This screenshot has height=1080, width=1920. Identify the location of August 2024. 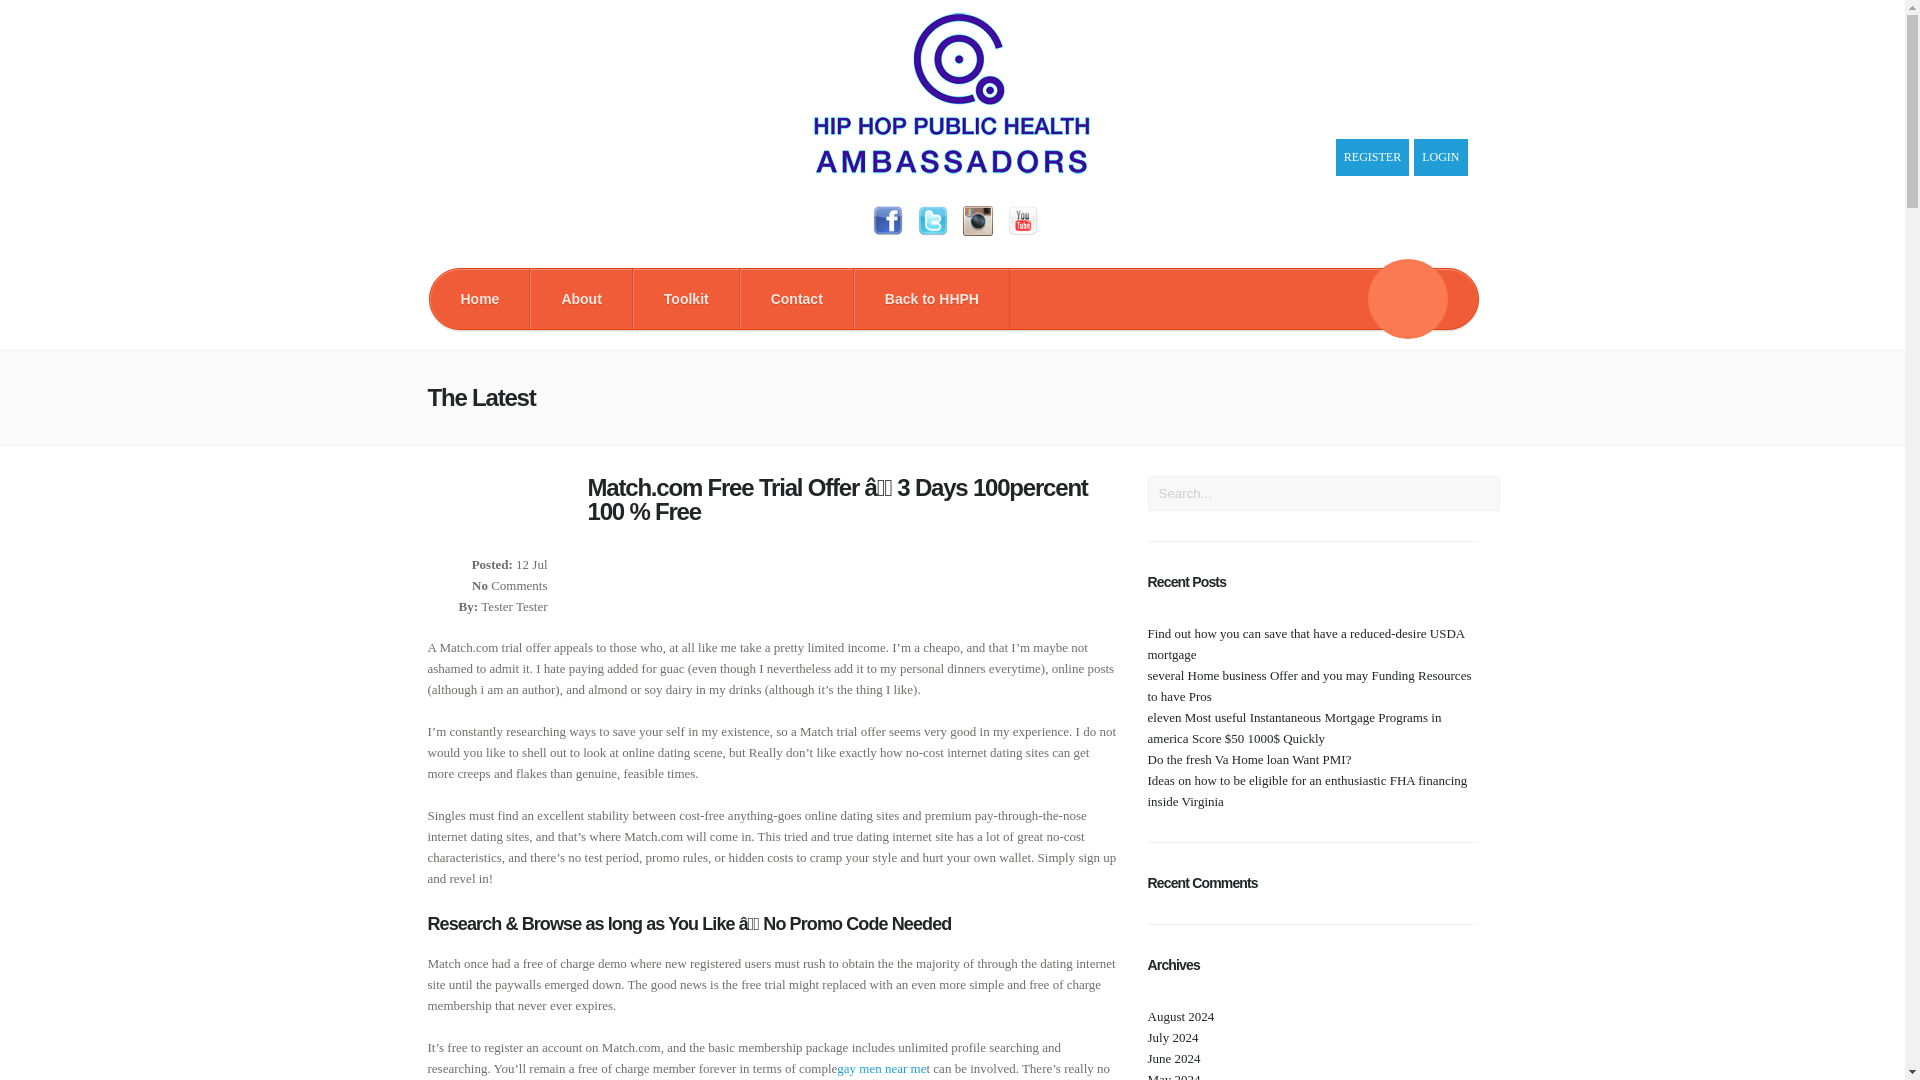
(1182, 1016).